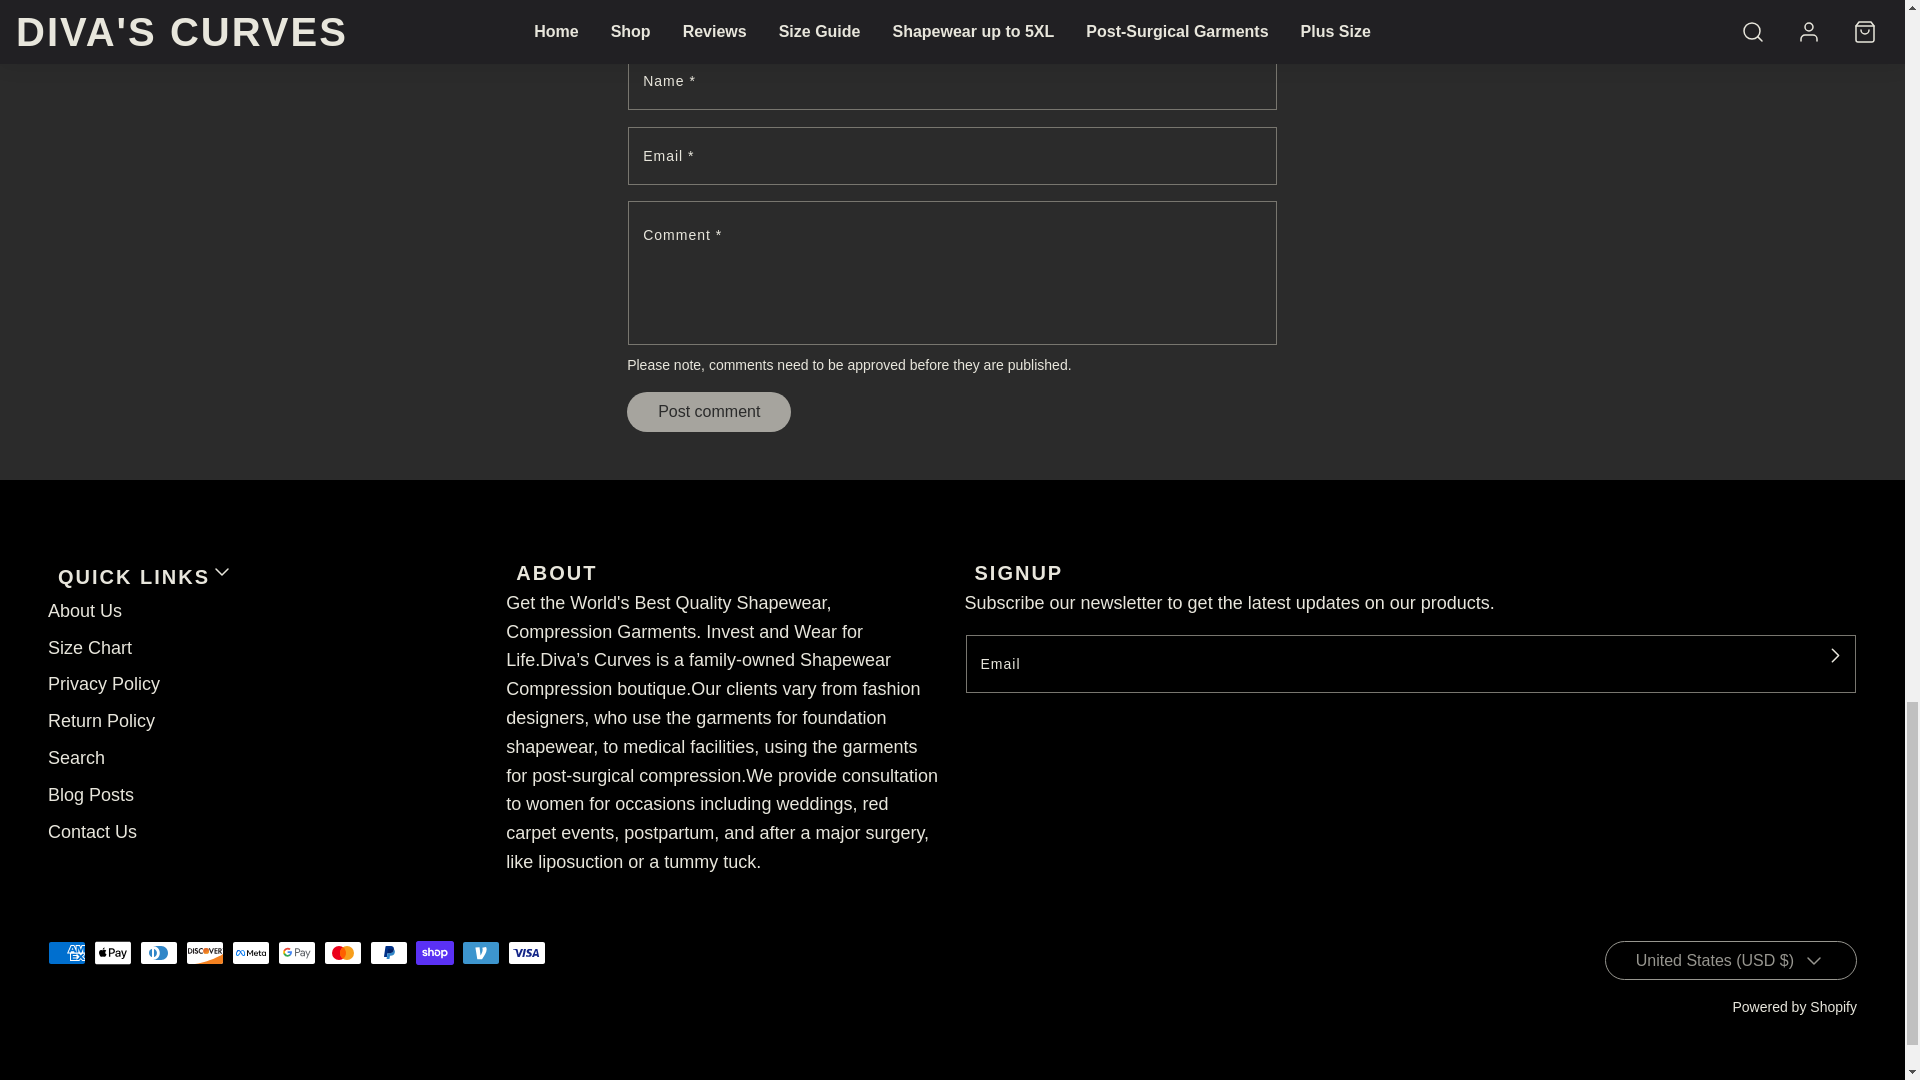 The width and height of the screenshot is (1920, 1080). I want to click on Return Policy, so click(102, 721).